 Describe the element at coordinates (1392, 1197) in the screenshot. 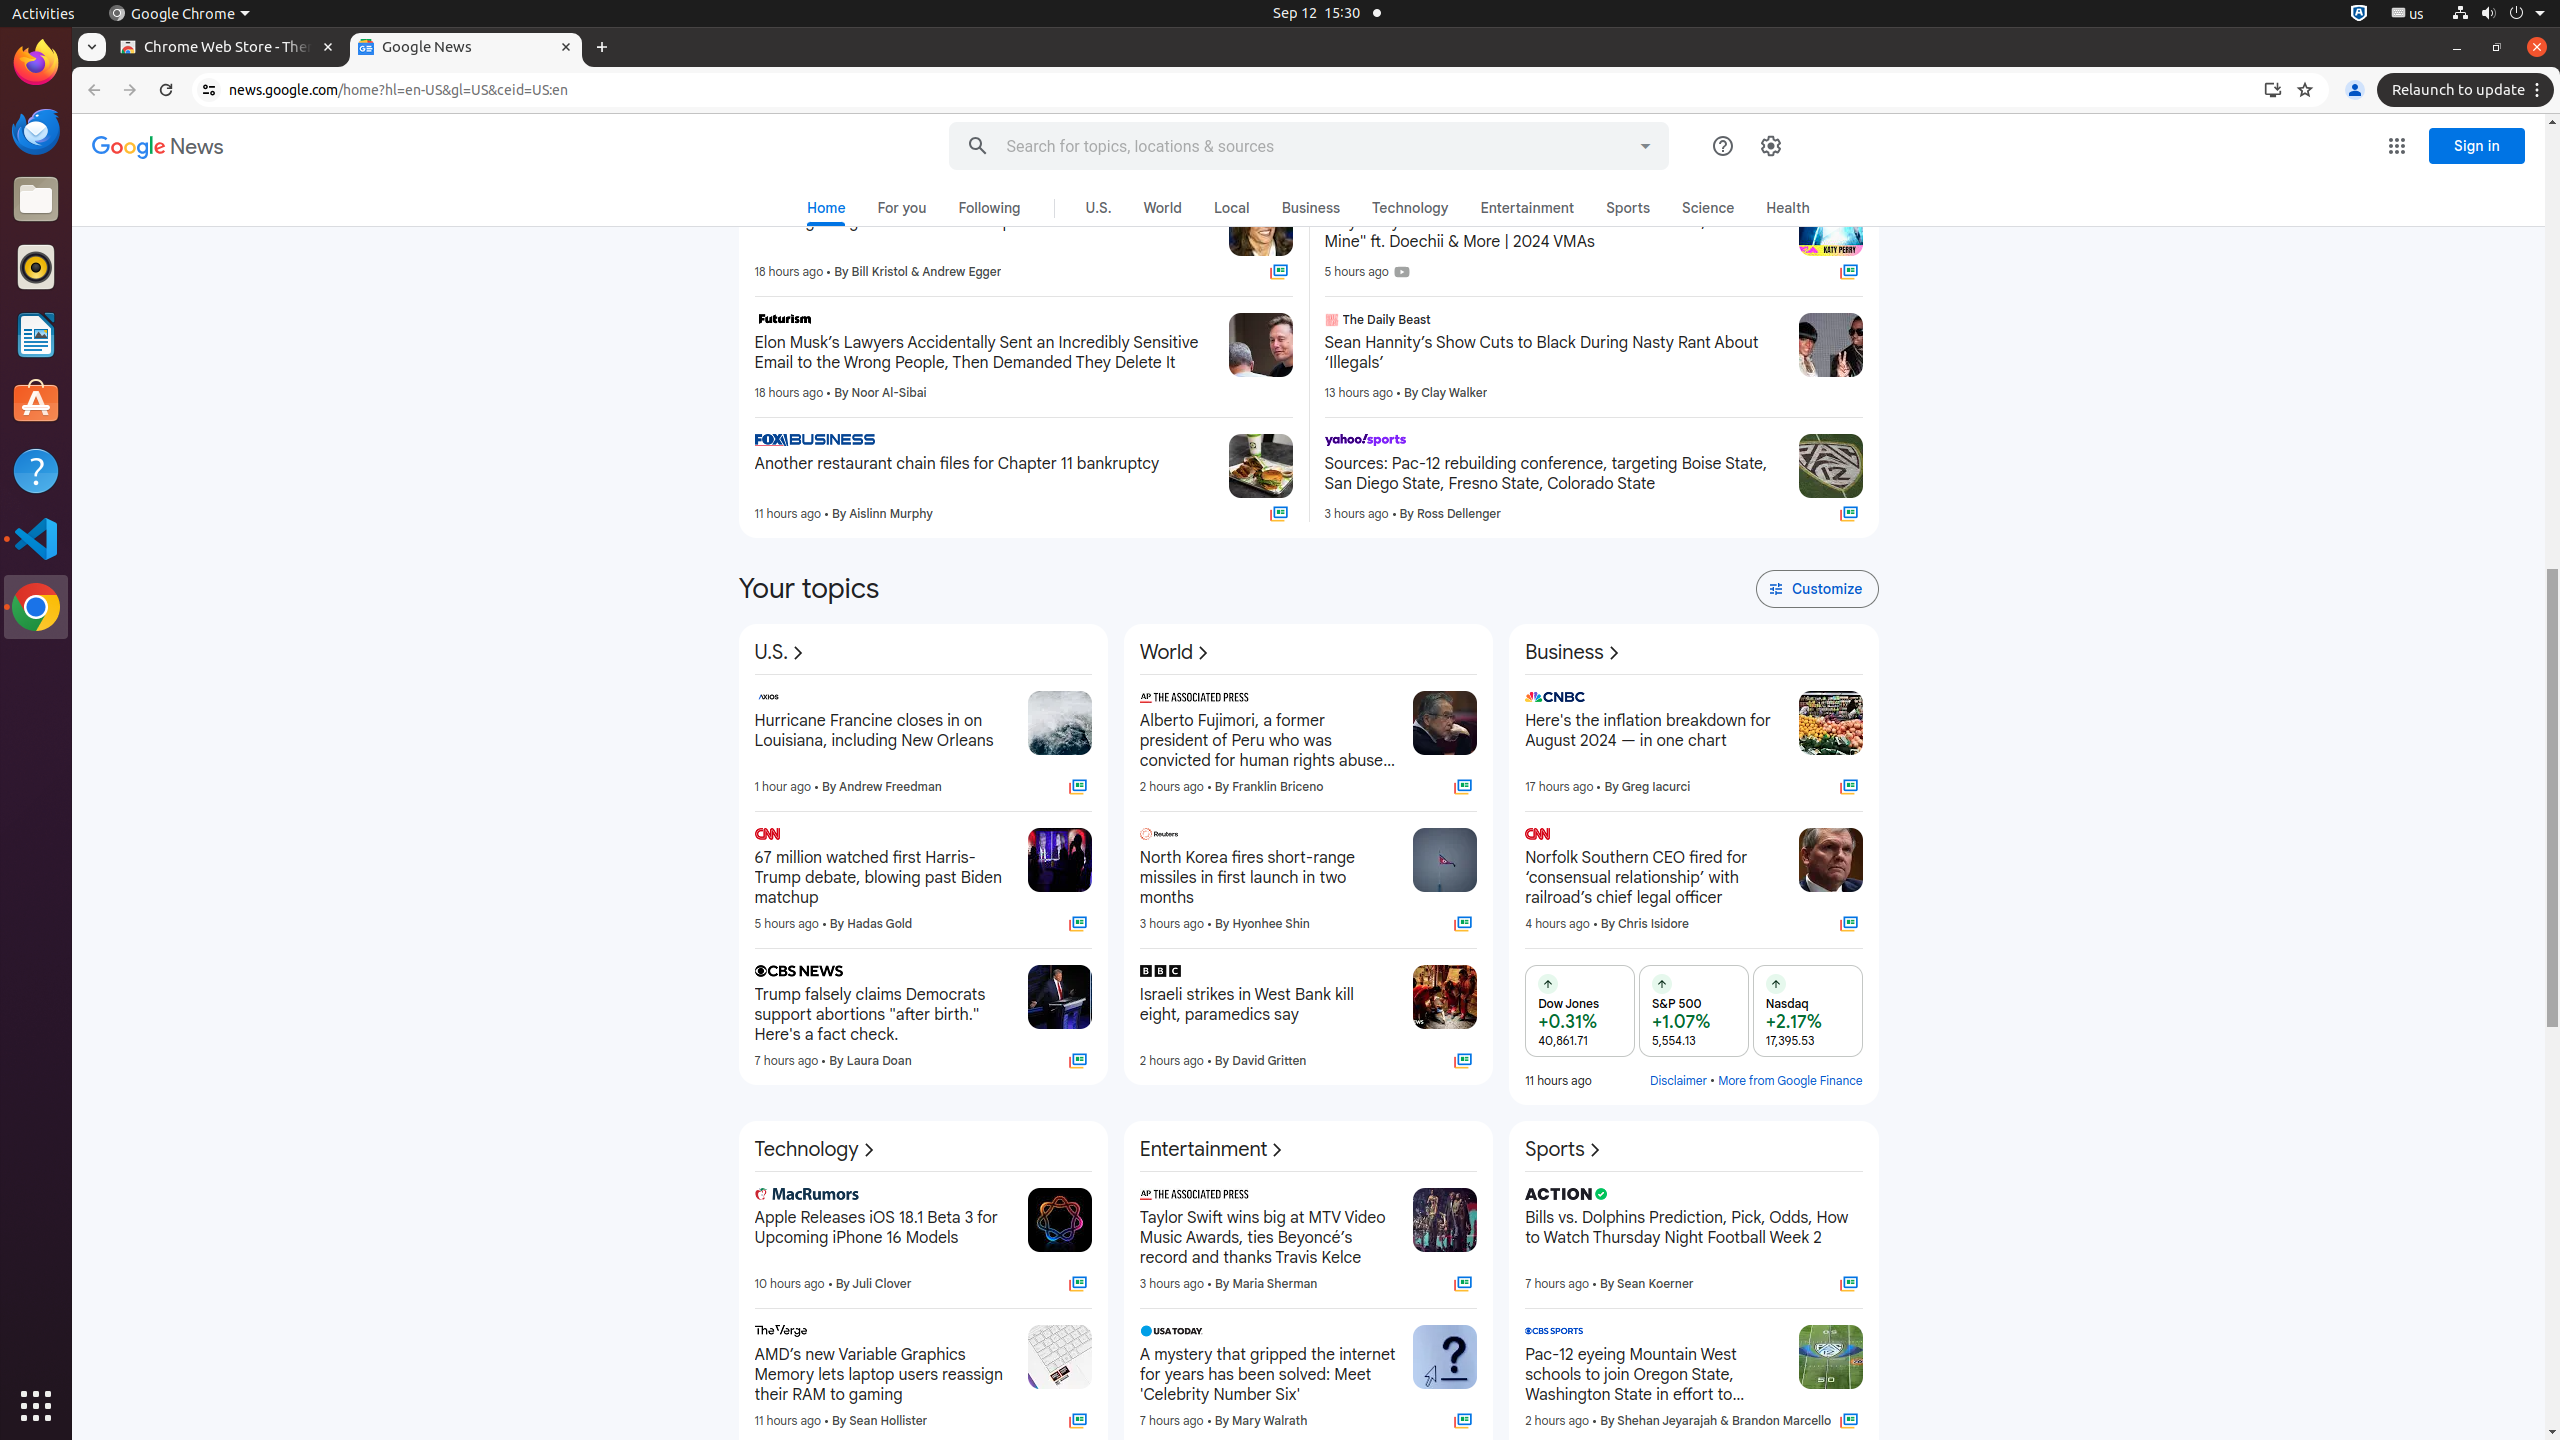

I see `More - Taylor Swift wins big at MTV Video Music Awards, ties Beyoncé’s record and thanks Travis Kelce` at that location.